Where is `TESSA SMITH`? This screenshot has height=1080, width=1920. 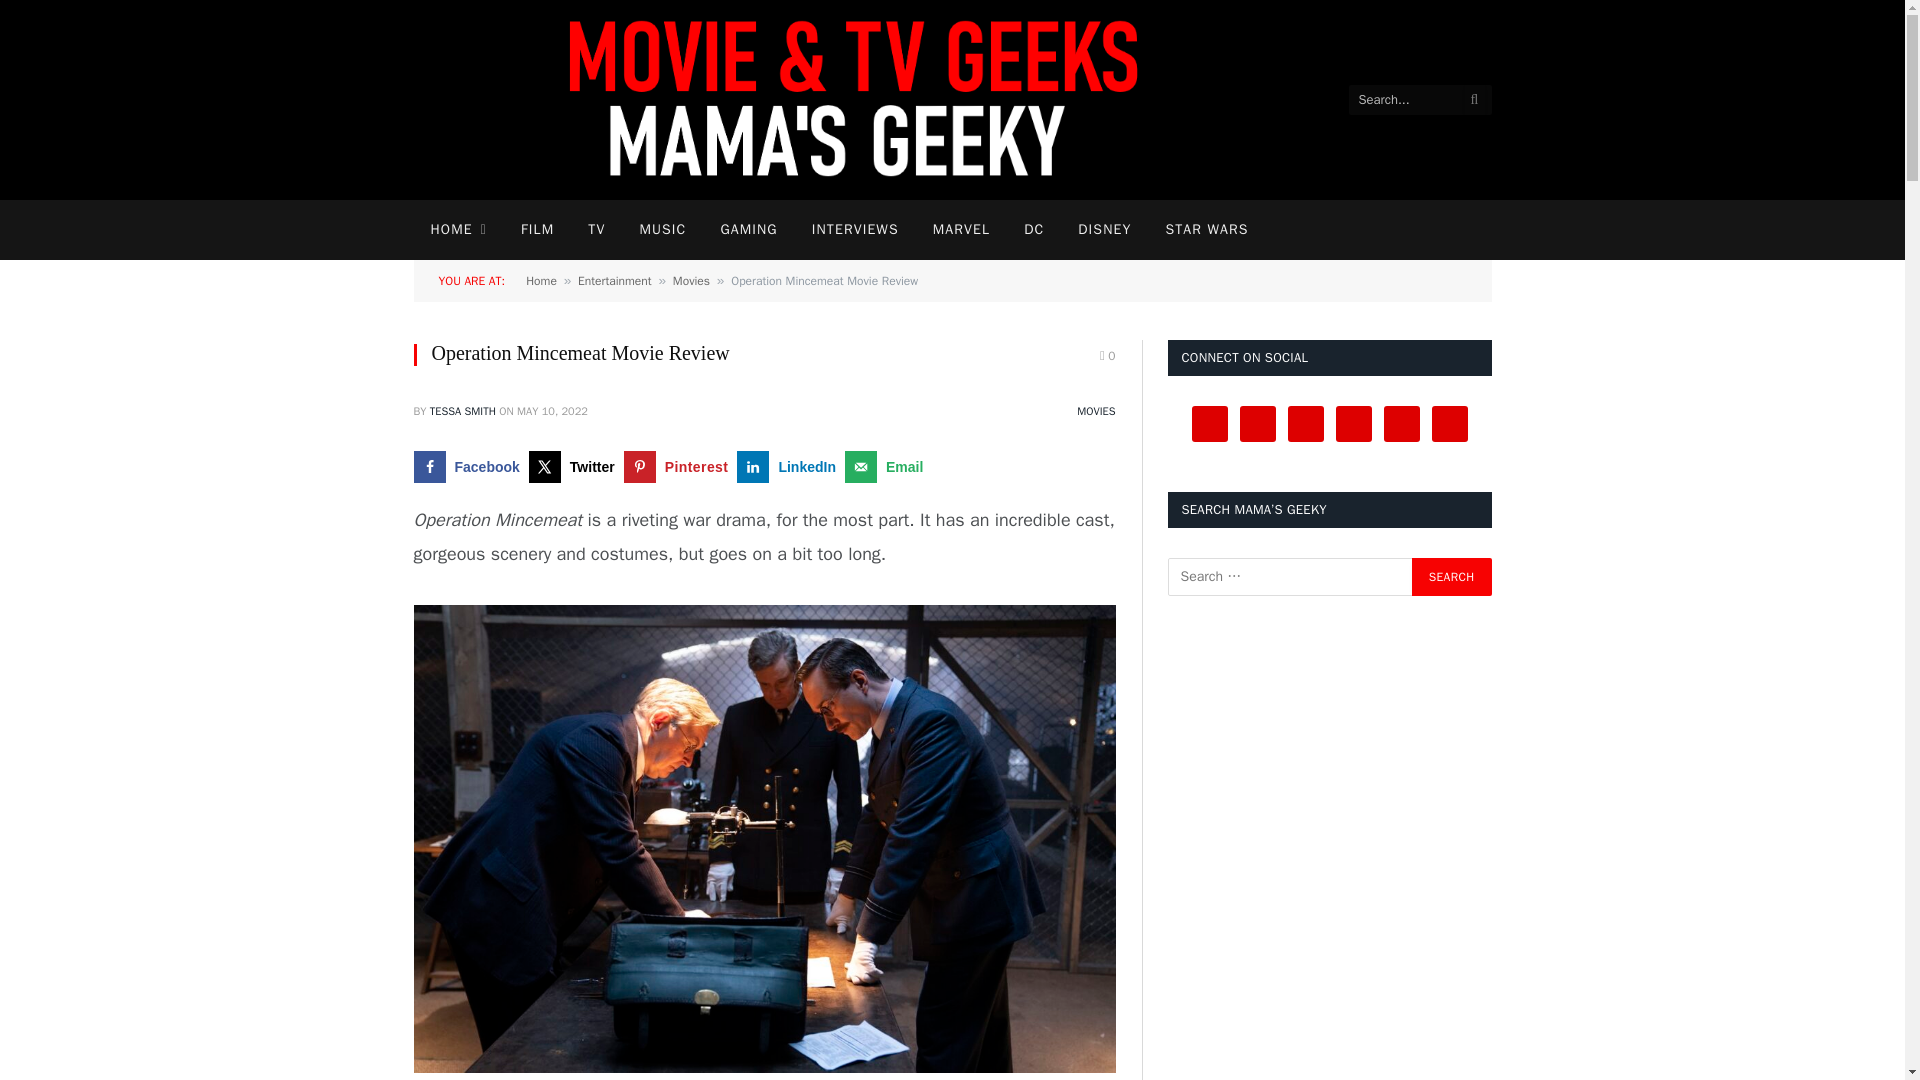 TESSA SMITH is located at coordinates (462, 410).